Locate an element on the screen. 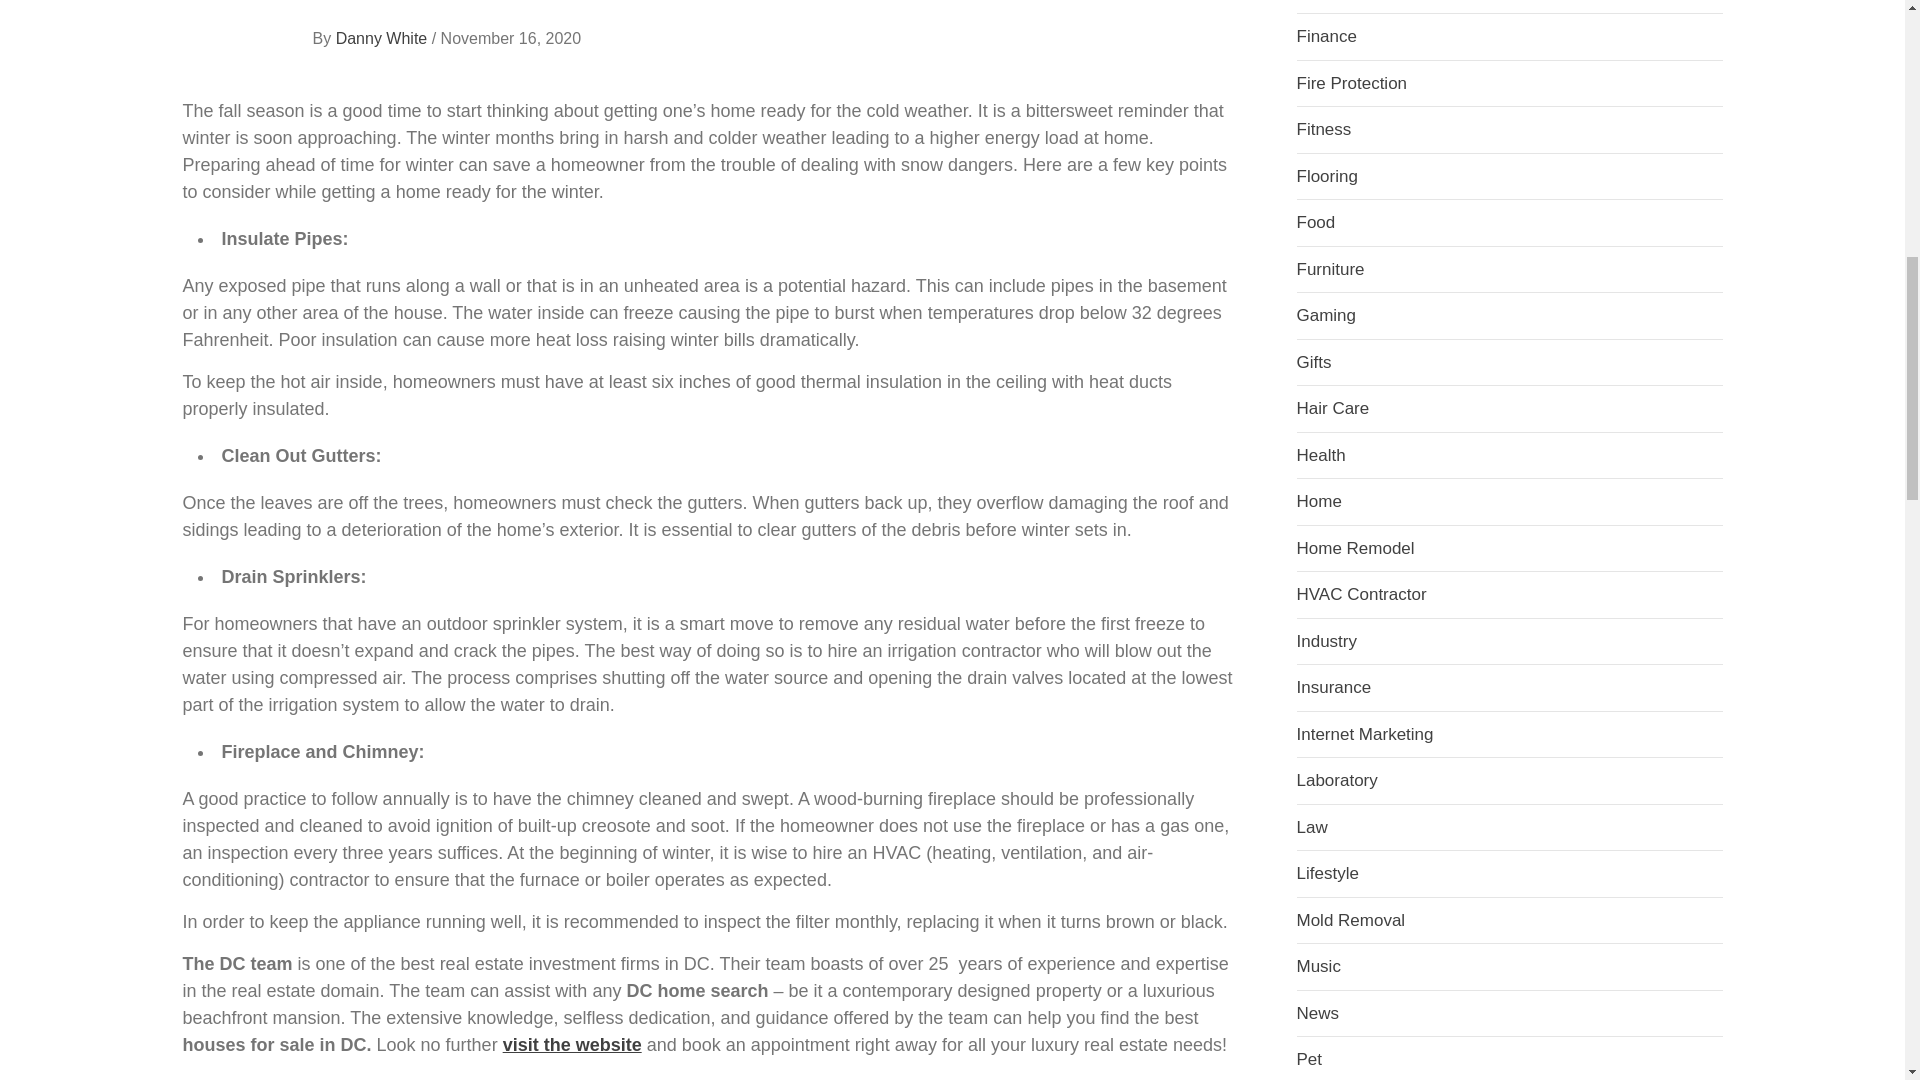 The width and height of the screenshot is (1920, 1080). Fire Protection is located at coordinates (1352, 83).